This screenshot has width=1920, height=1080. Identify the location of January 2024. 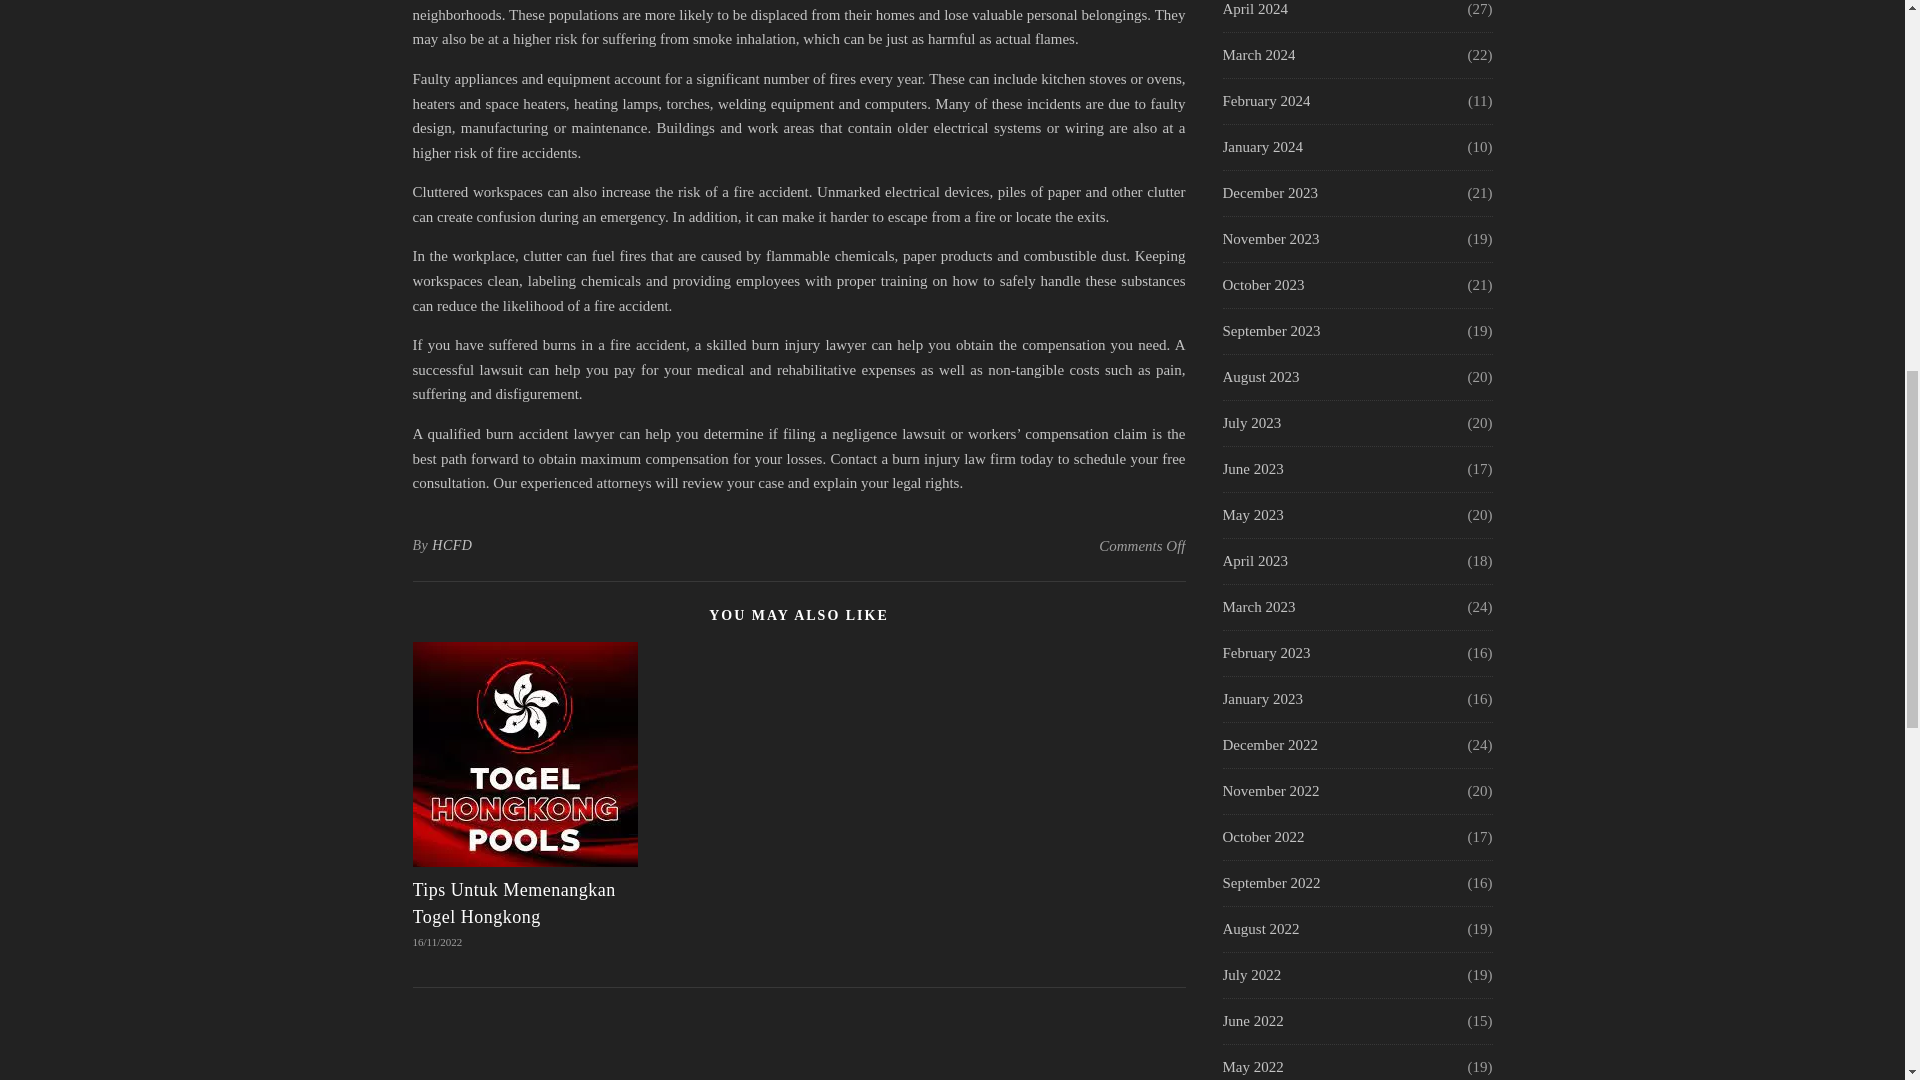
(1261, 147).